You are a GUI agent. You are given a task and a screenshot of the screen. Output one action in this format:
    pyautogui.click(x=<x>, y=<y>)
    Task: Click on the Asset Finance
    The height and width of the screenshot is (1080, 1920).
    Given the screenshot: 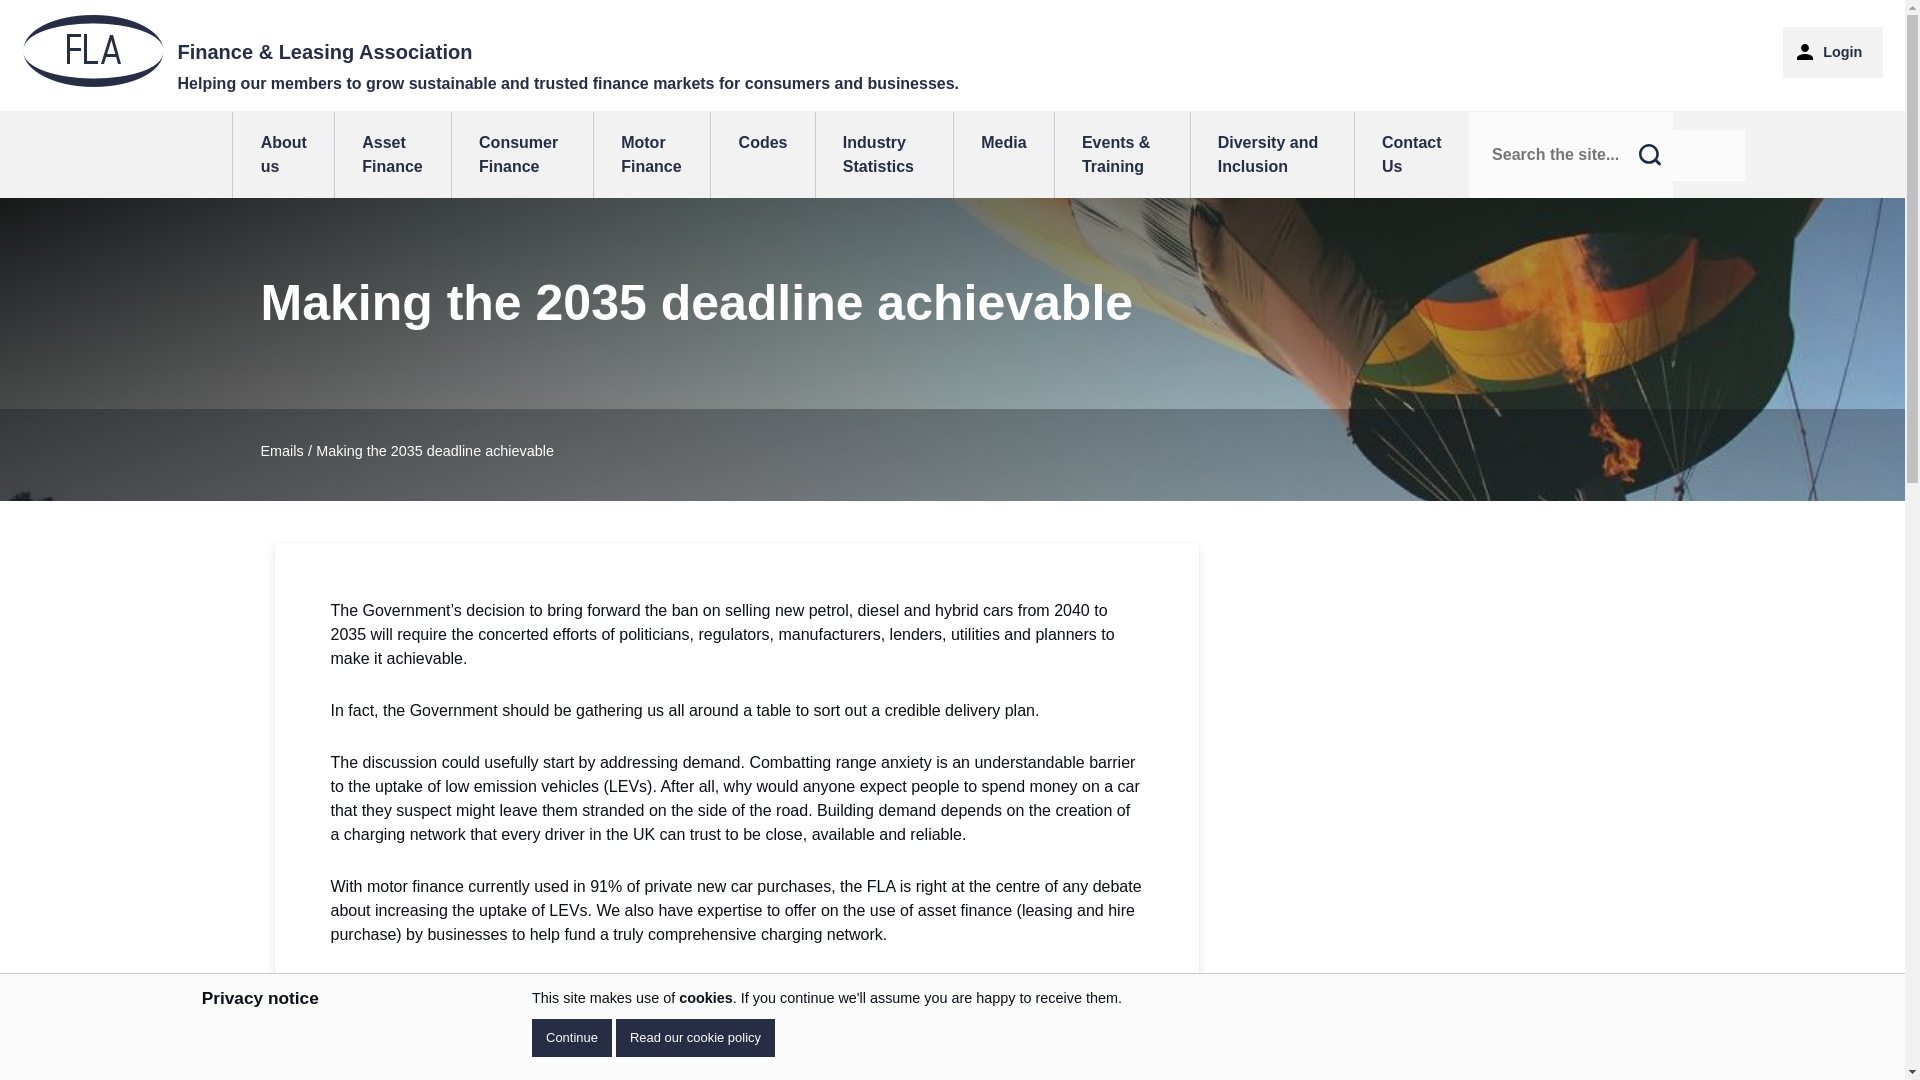 What is the action you would take?
    pyautogui.click(x=392, y=154)
    